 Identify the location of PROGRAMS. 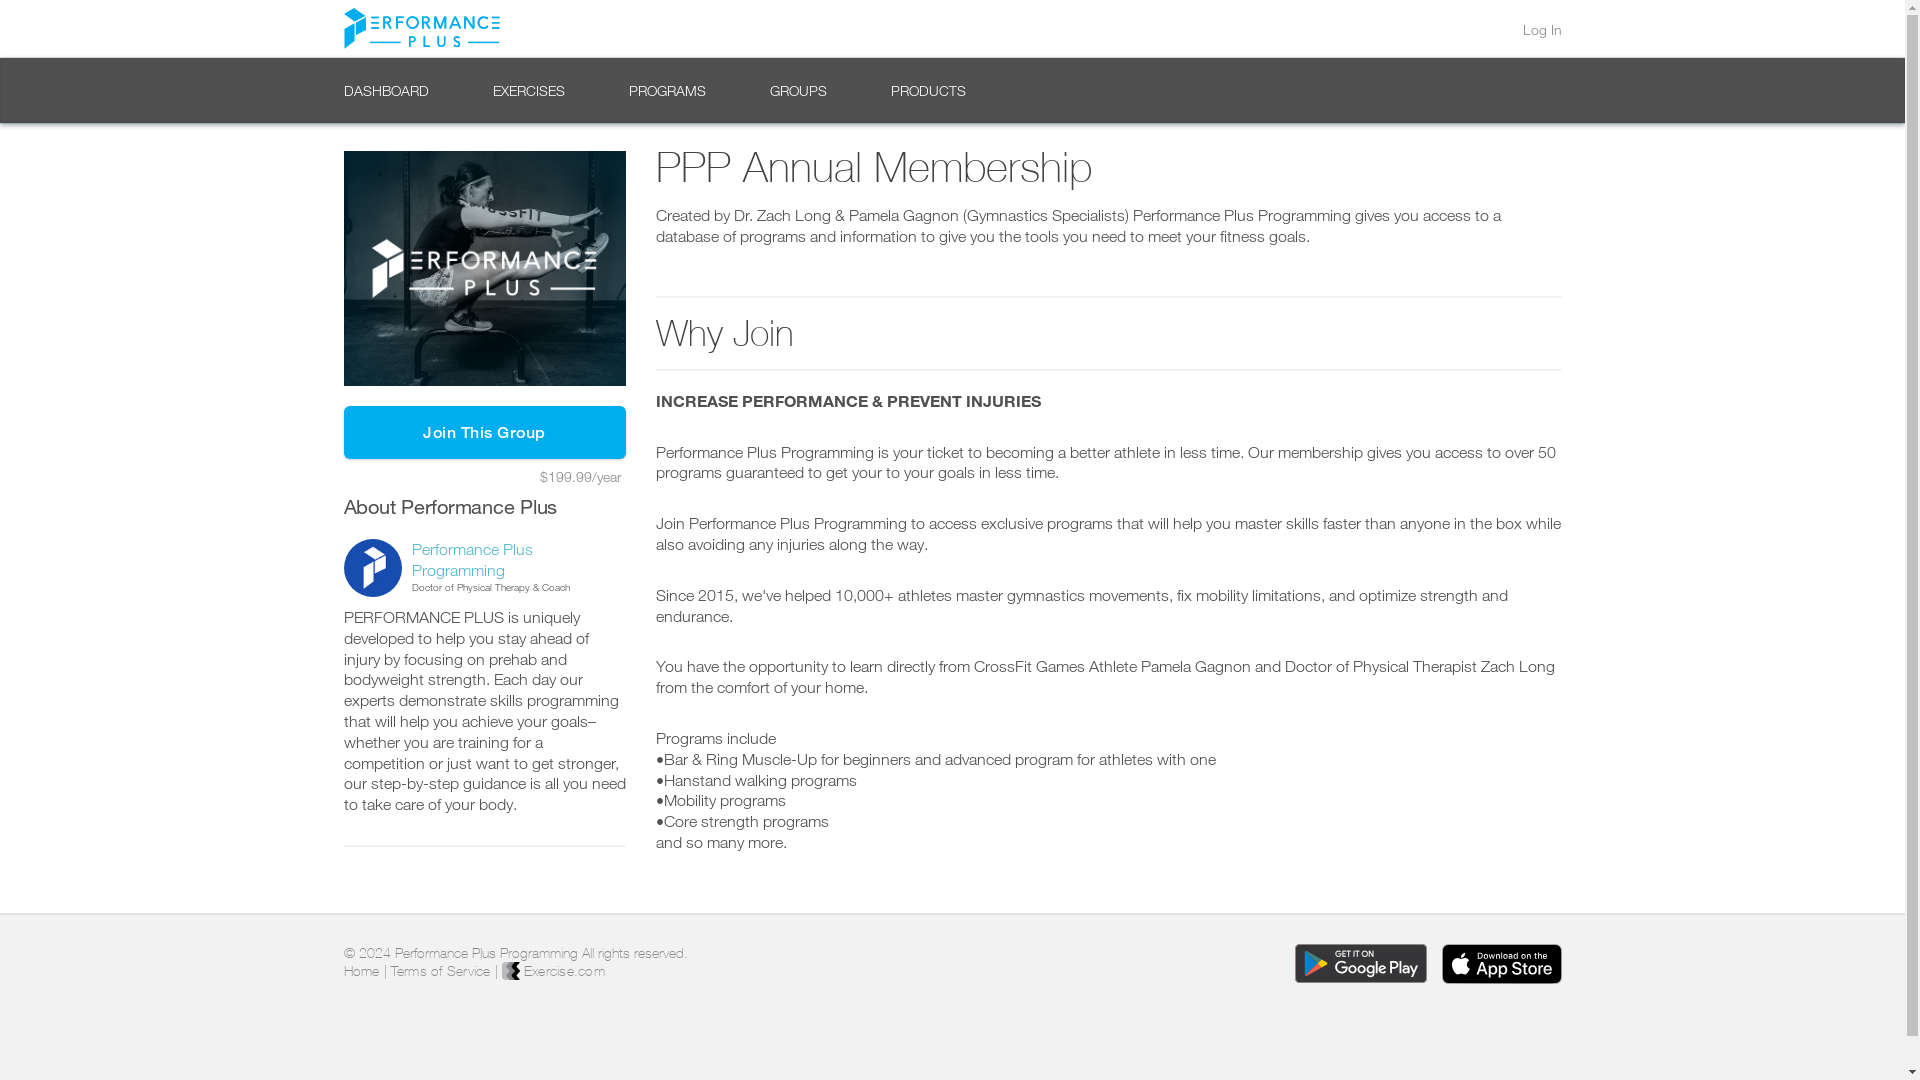
(666, 90).